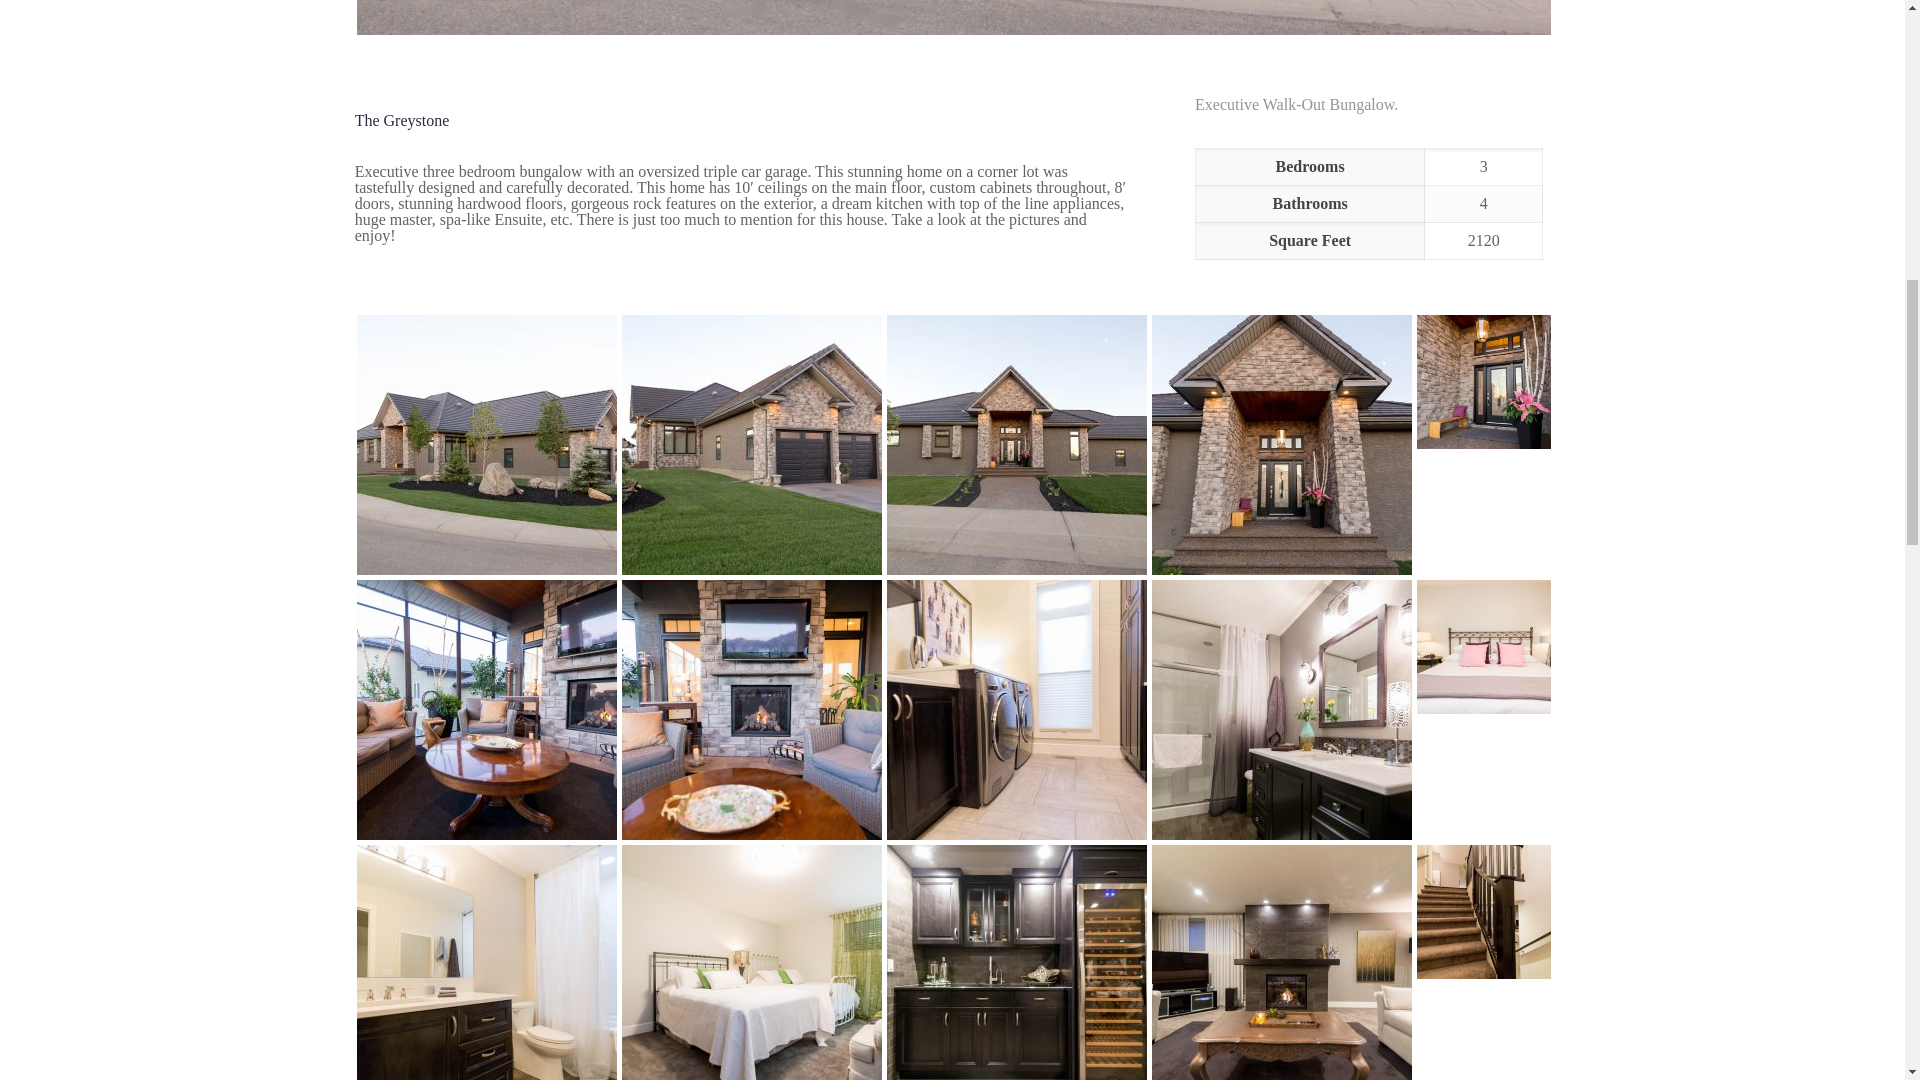  I want to click on 029, so click(752, 710).